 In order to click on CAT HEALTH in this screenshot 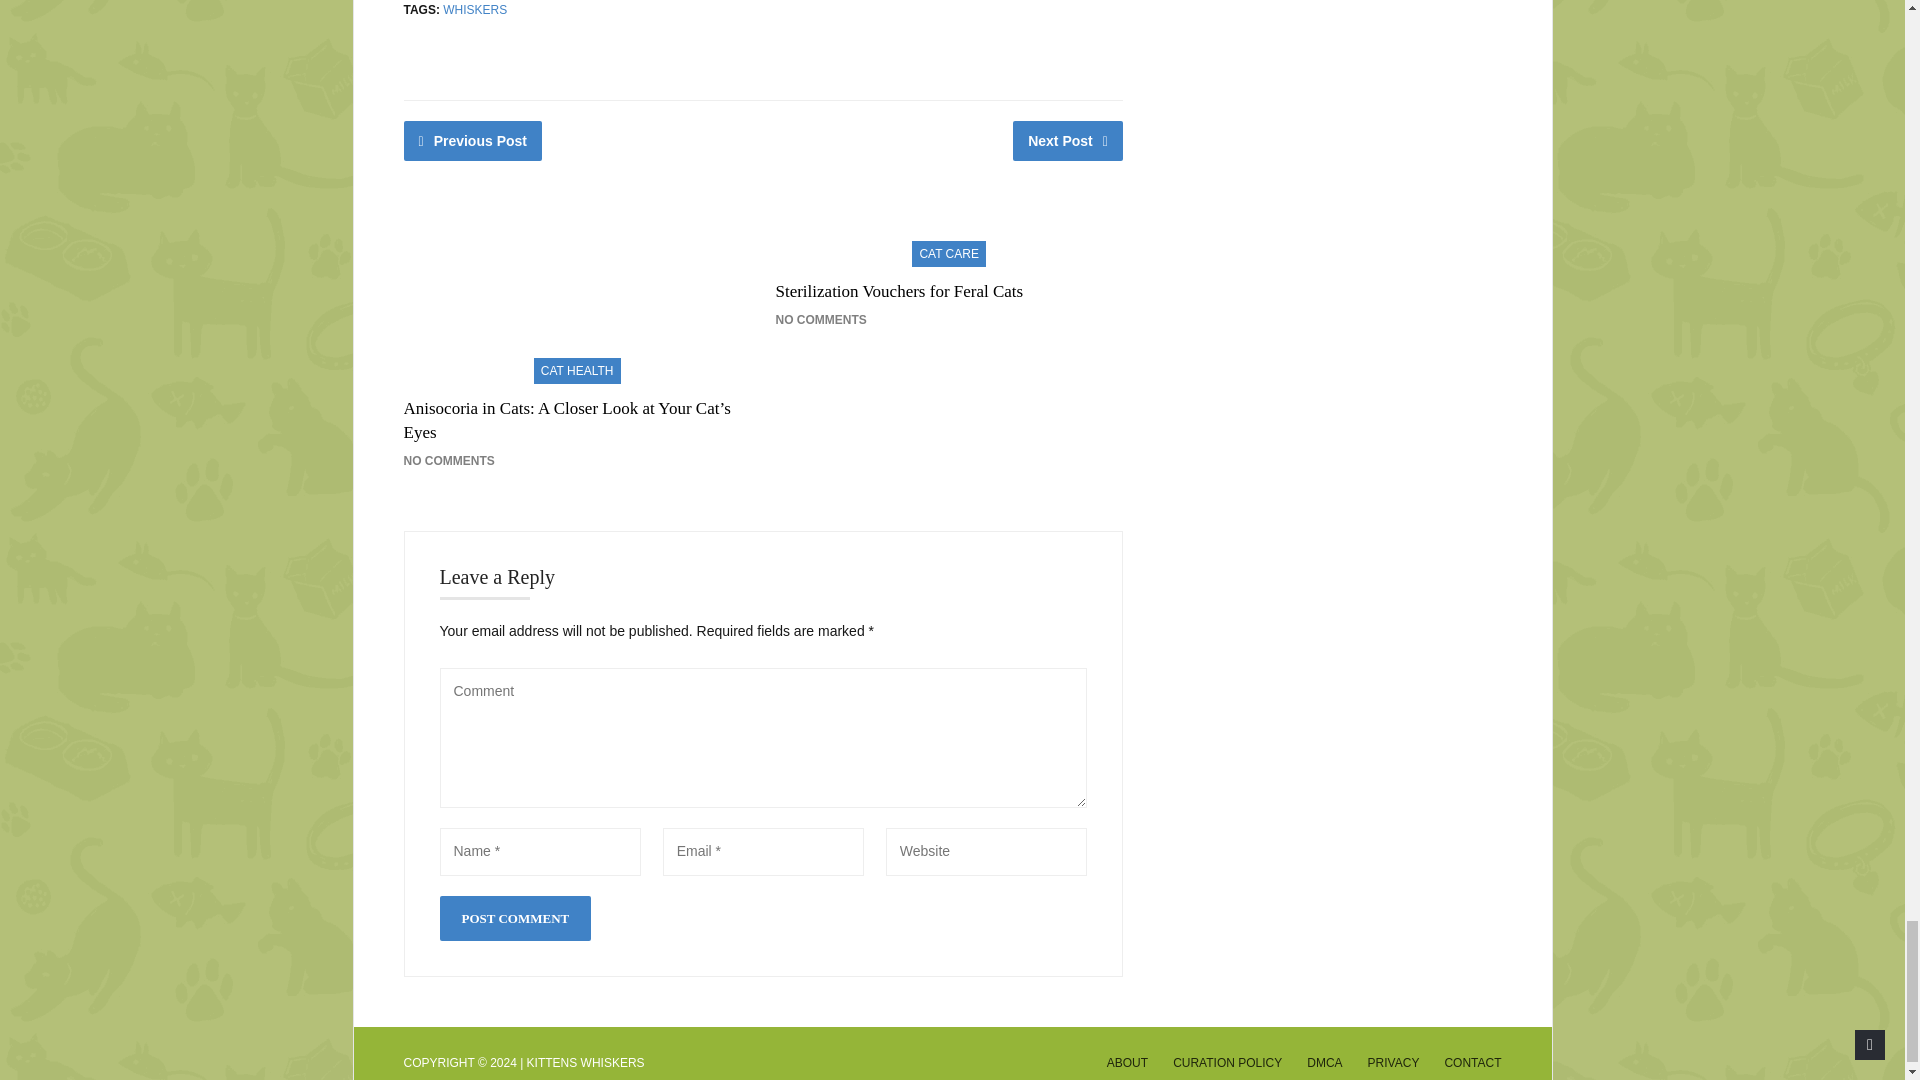, I will do `click(577, 369)`.